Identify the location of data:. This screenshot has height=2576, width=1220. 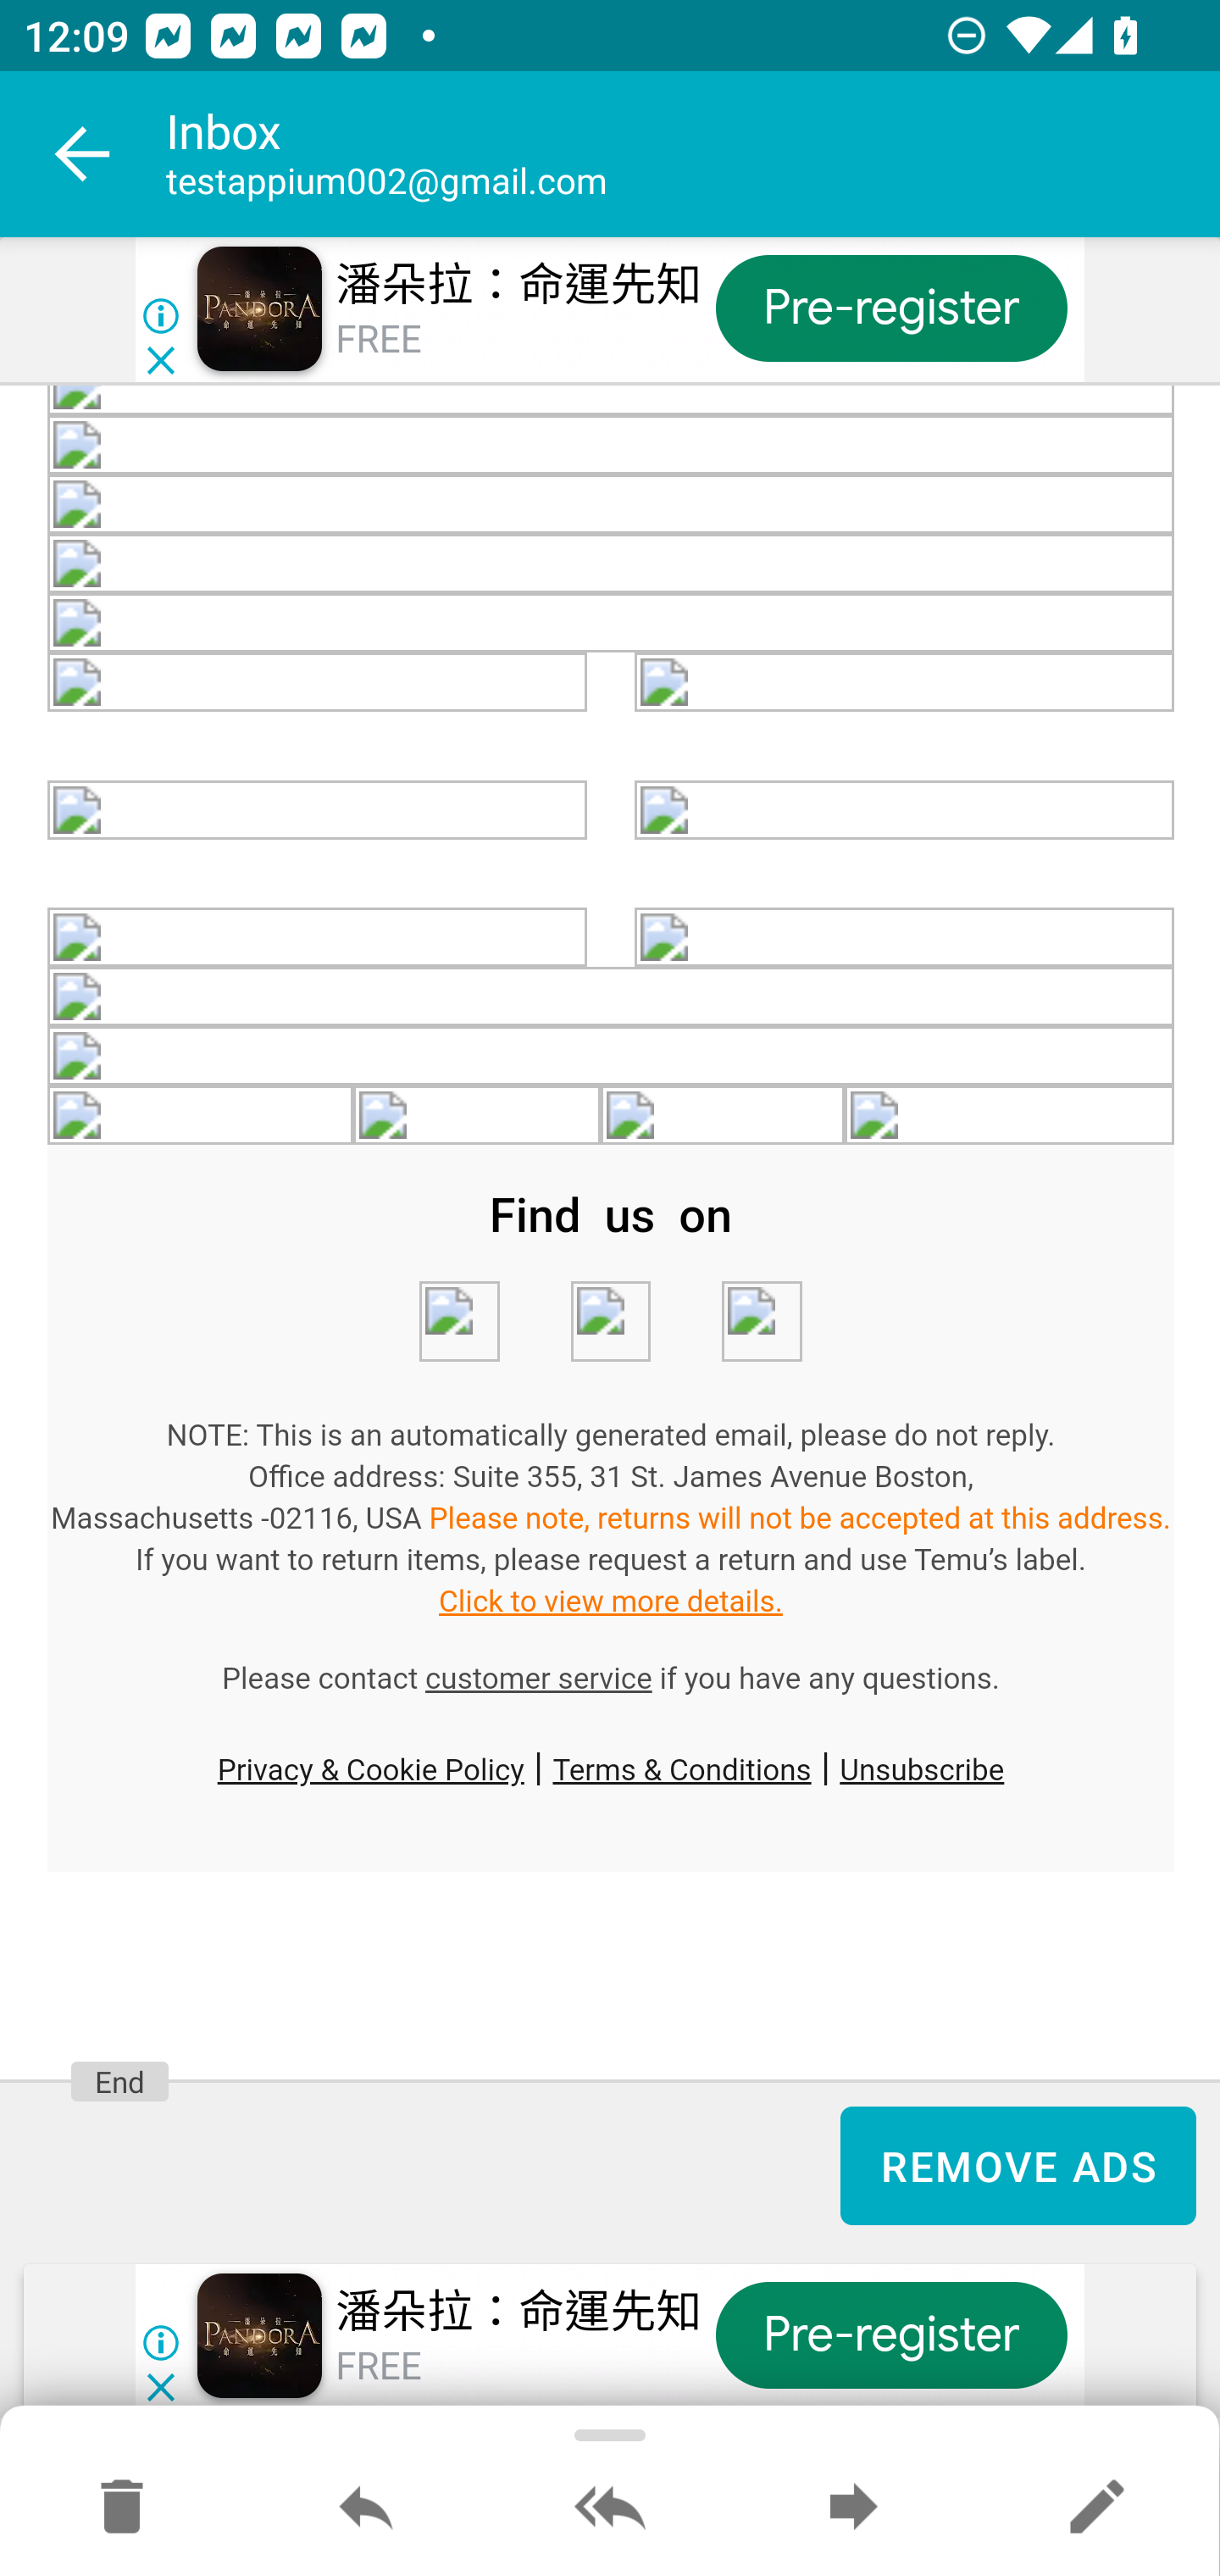
(612, 997).